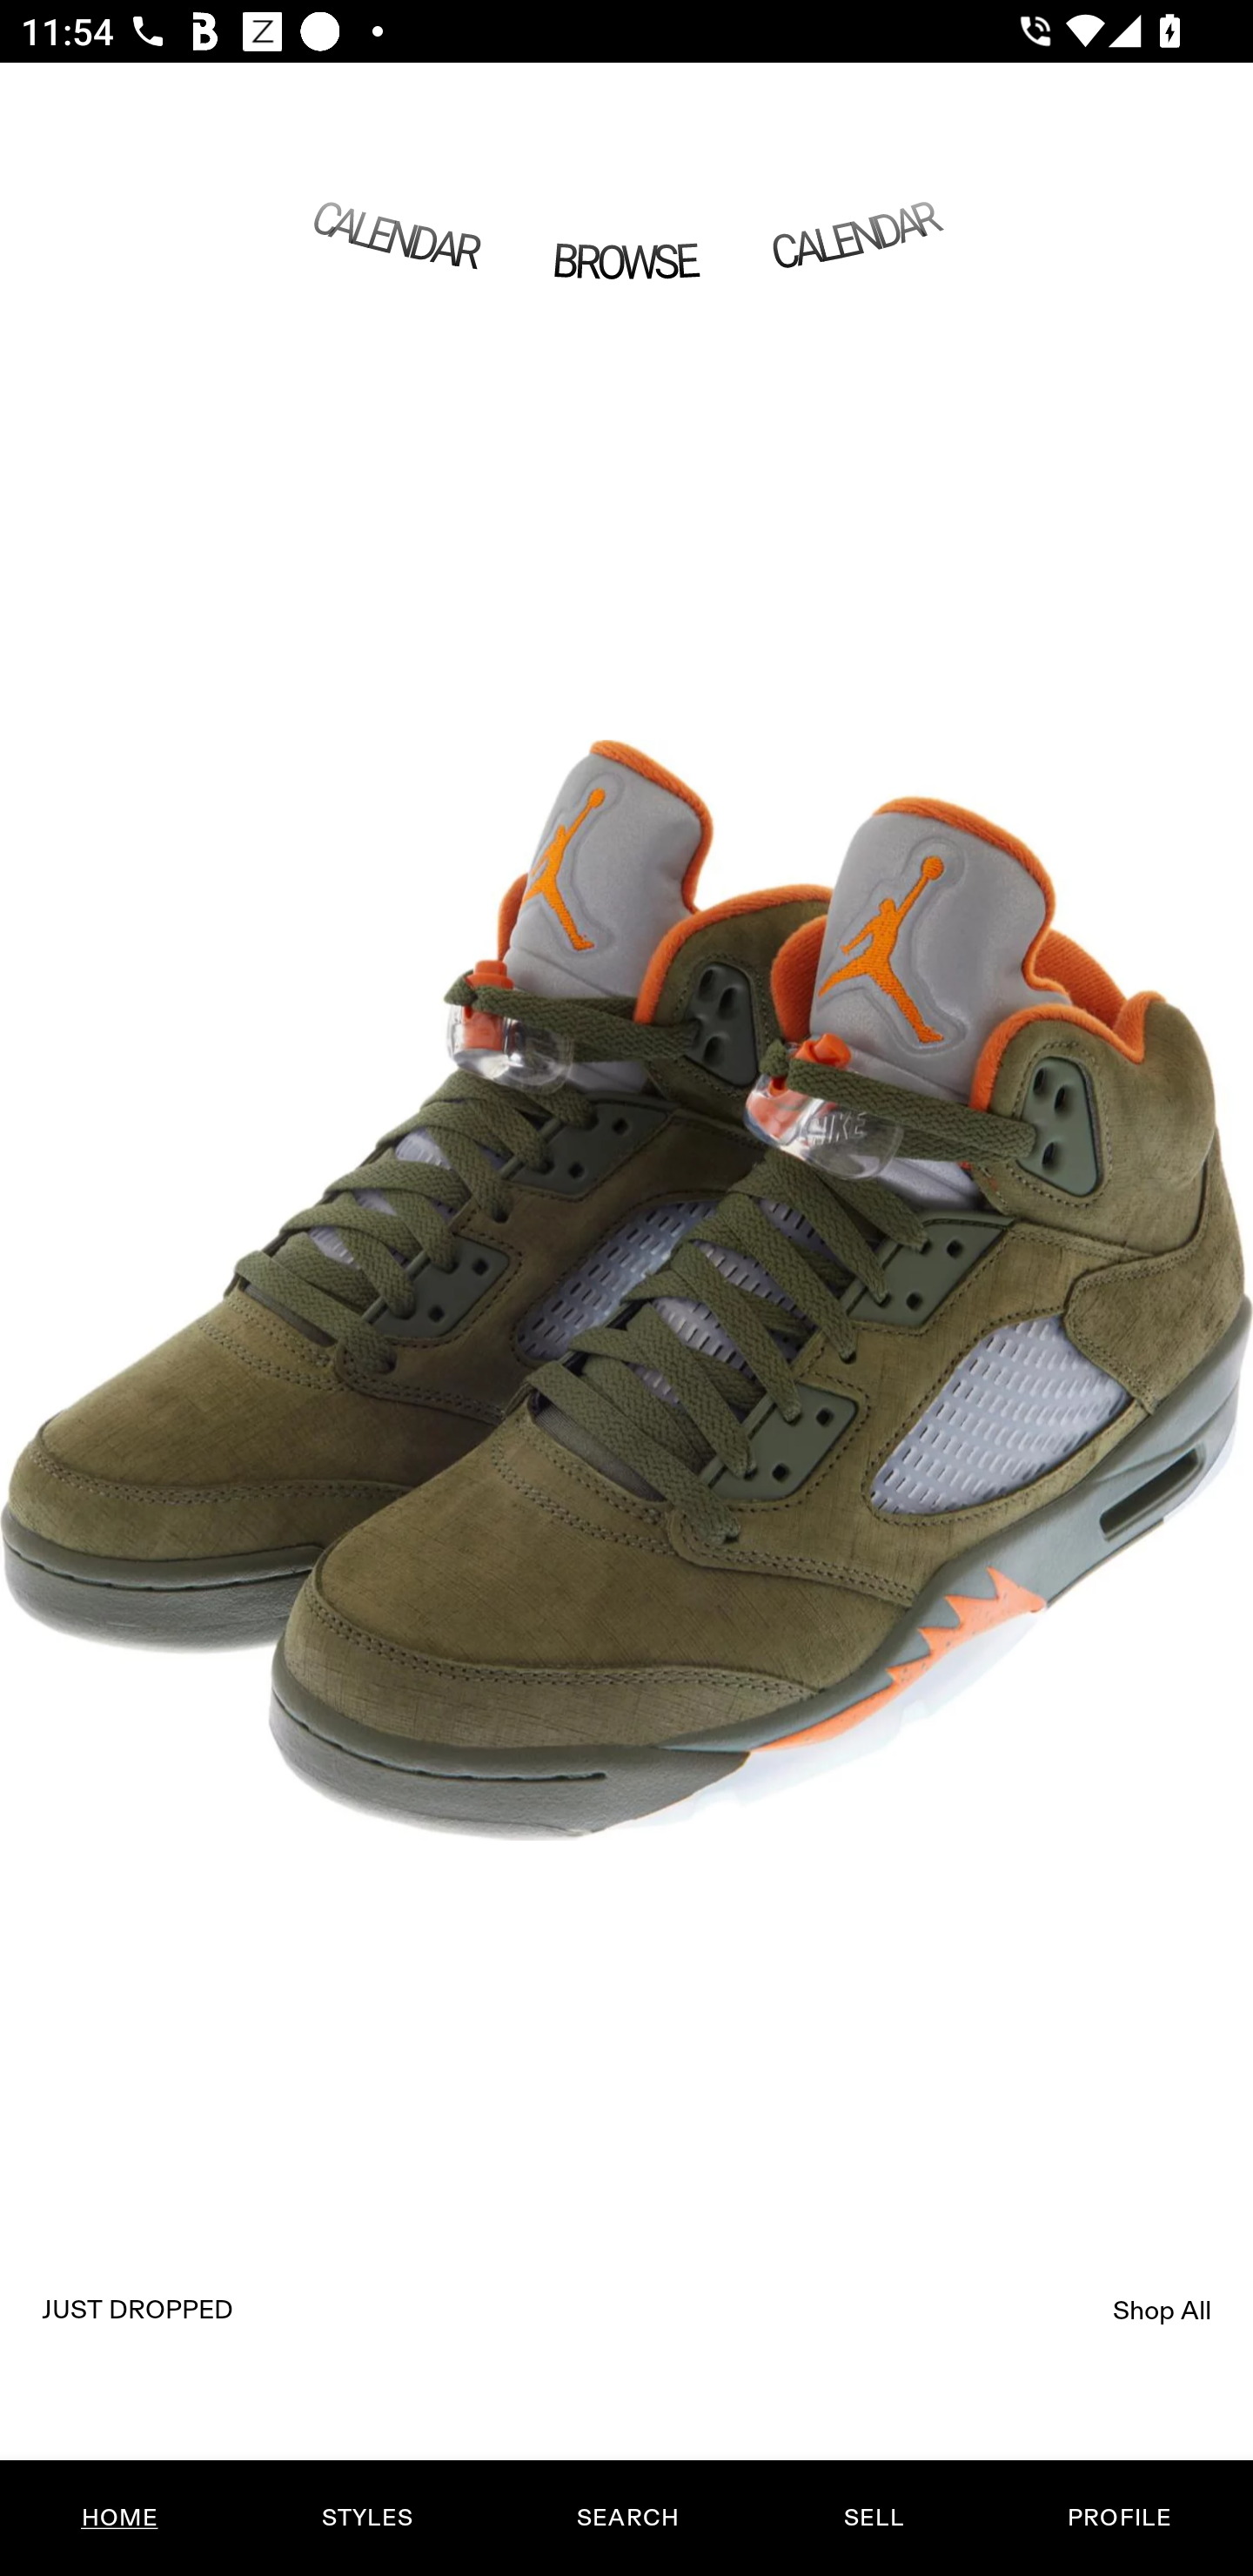 This screenshot has height=2576, width=1253. What do you see at coordinates (366, 2518) in the screenshot?
I see `STYLES` at bounding box center [366, 2518].